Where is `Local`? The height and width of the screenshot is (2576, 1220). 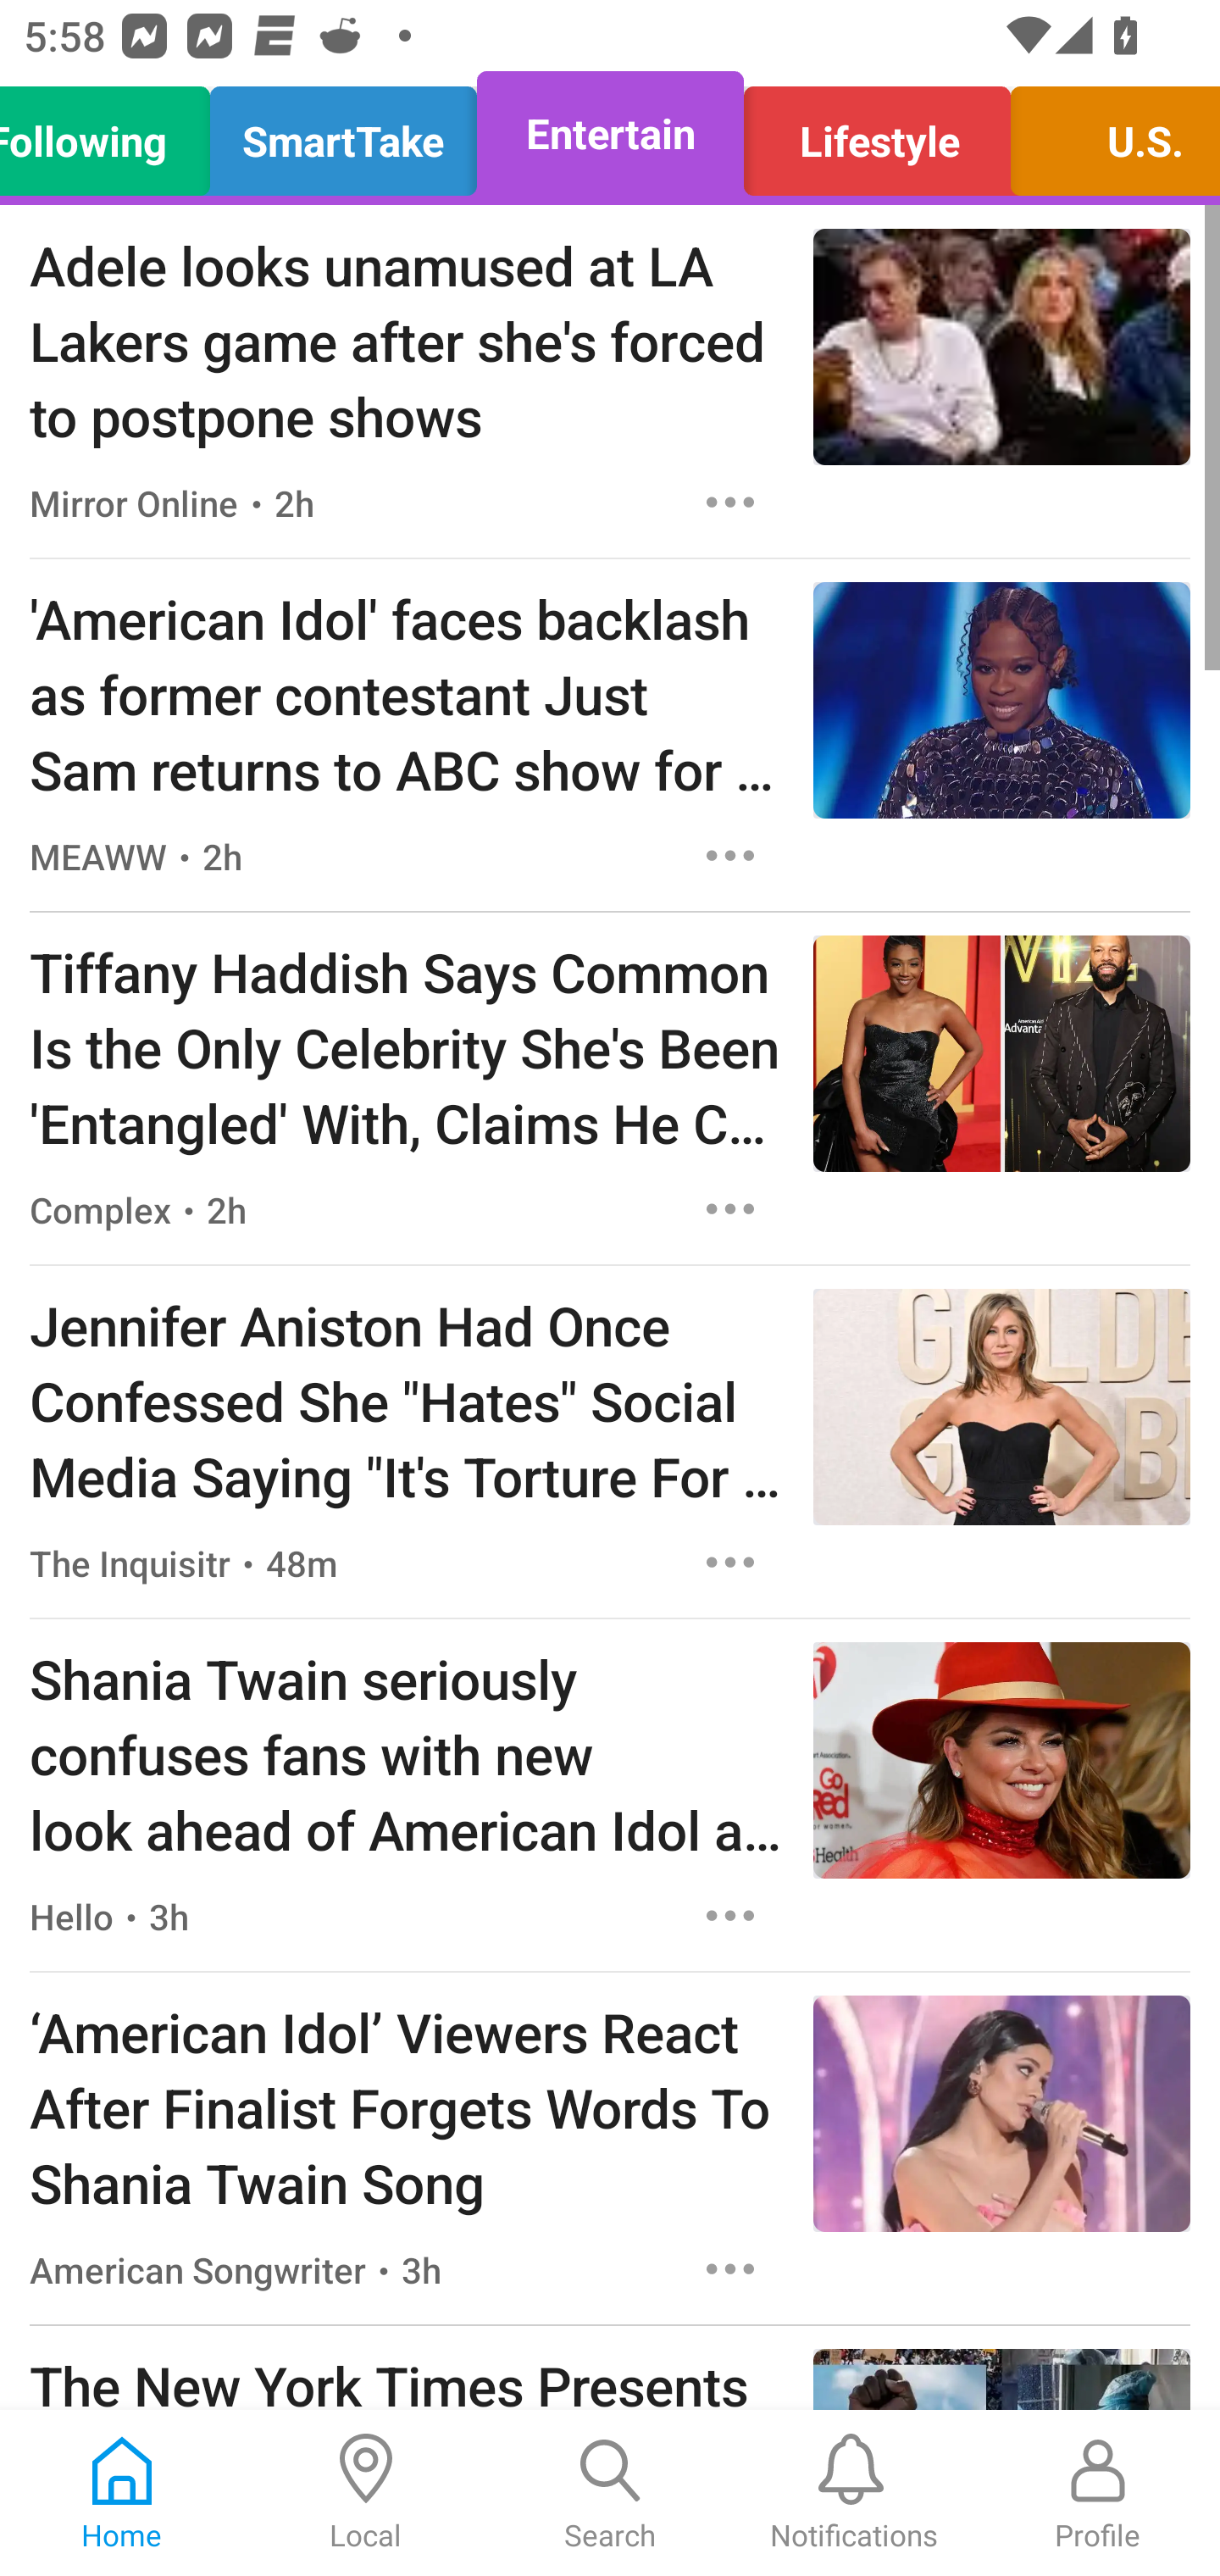
Local is located at coordinates (366, 2493).